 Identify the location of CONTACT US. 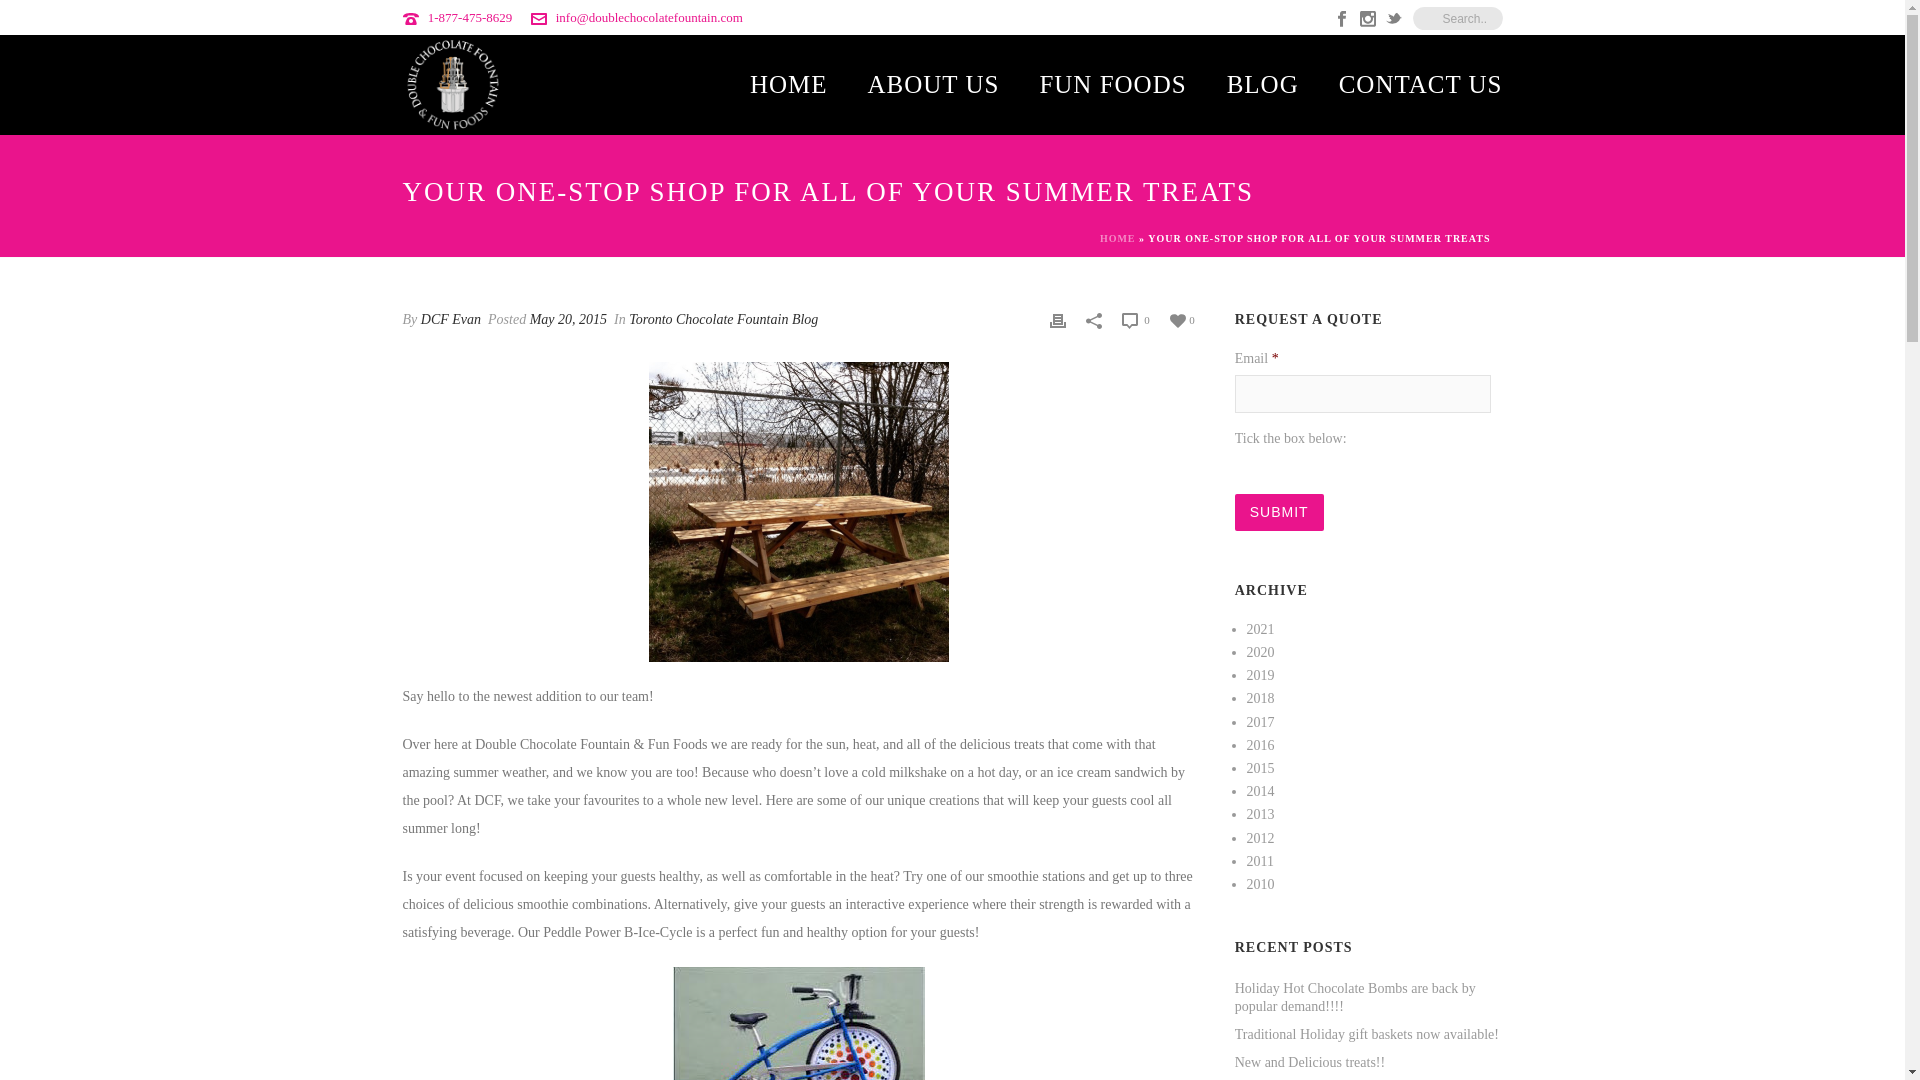
(1420, 86).